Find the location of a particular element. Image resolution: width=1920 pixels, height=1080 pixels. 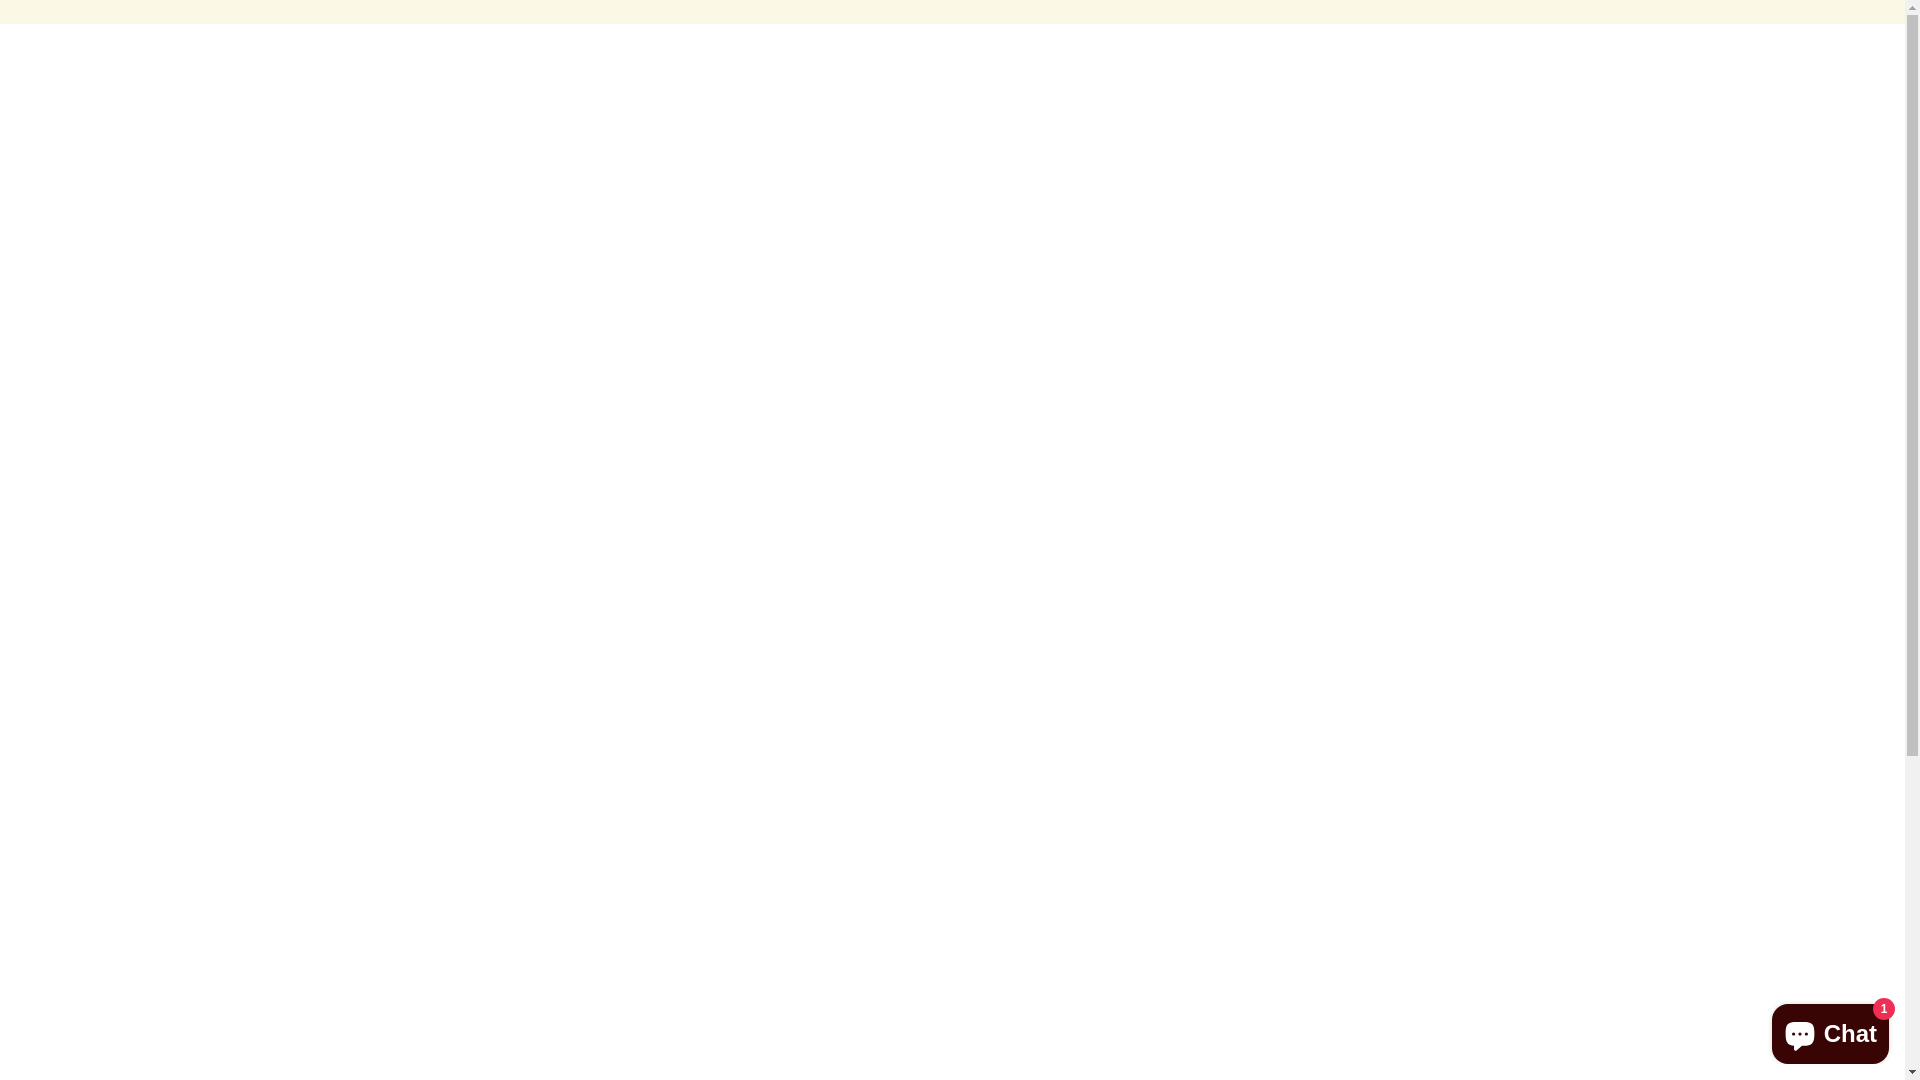

Shop Cake Toppers & Candles is located at coordinates (826, 154).